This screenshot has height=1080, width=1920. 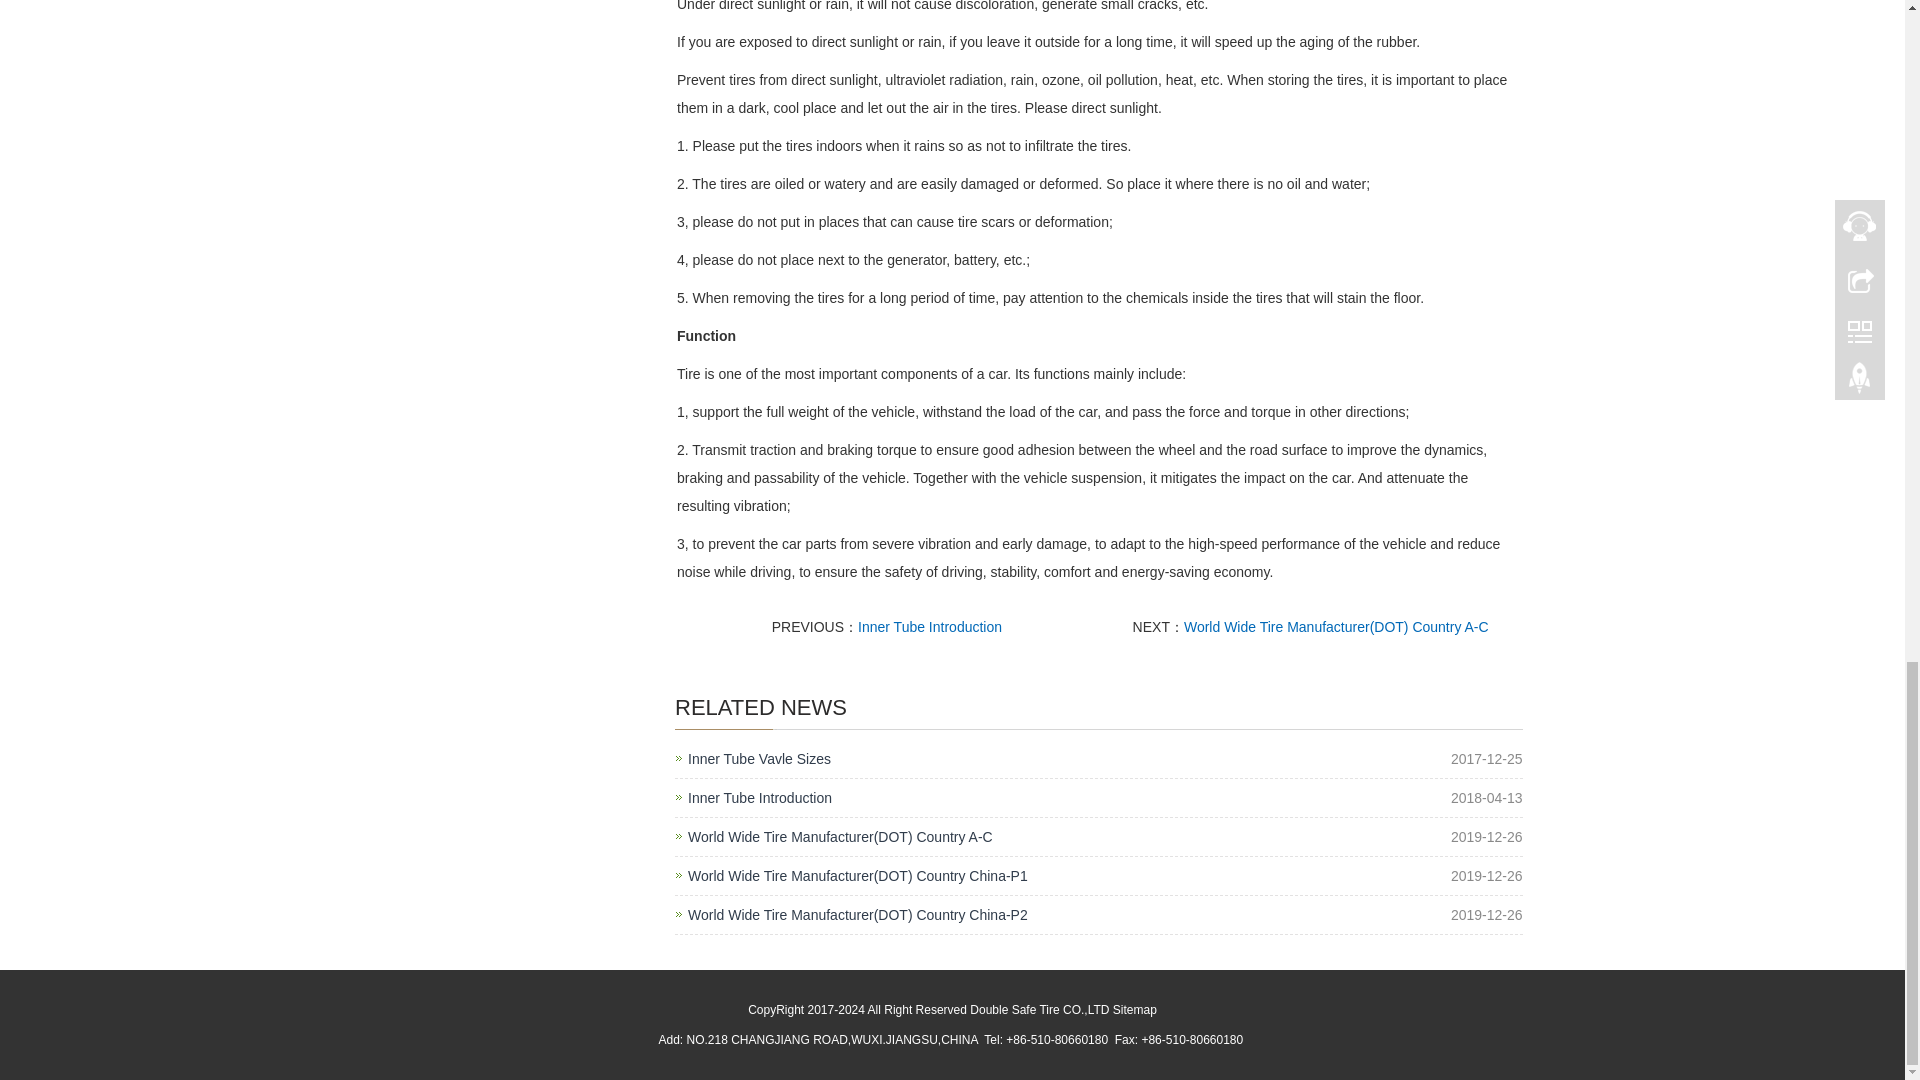 I want to click on Inner Tube Vavle Sizes, so click(x=759, y=759).